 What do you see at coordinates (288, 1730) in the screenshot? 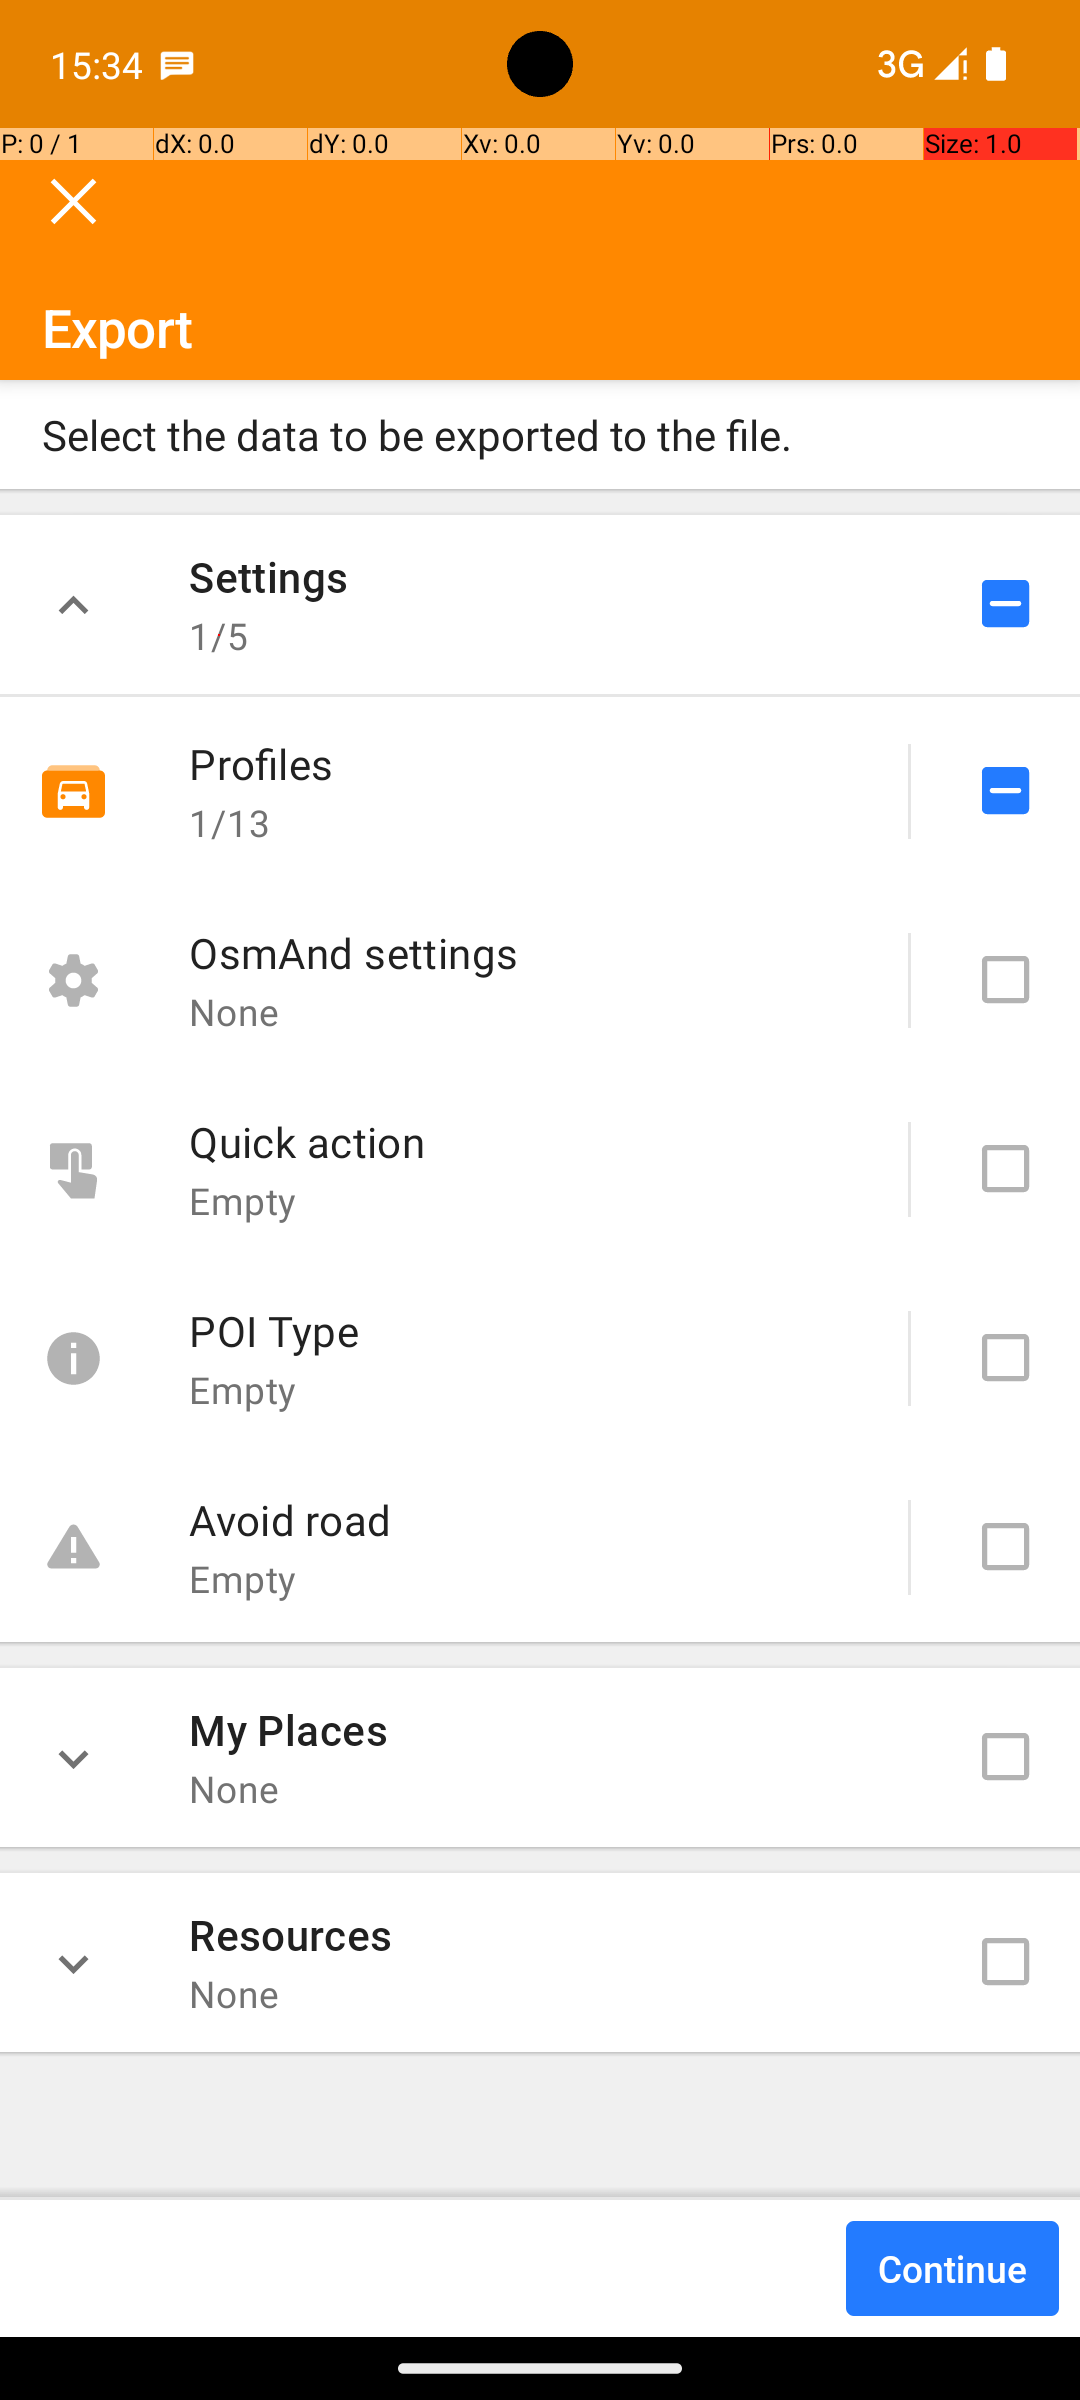
I see `My Places` at bounding box center [288, 1730].